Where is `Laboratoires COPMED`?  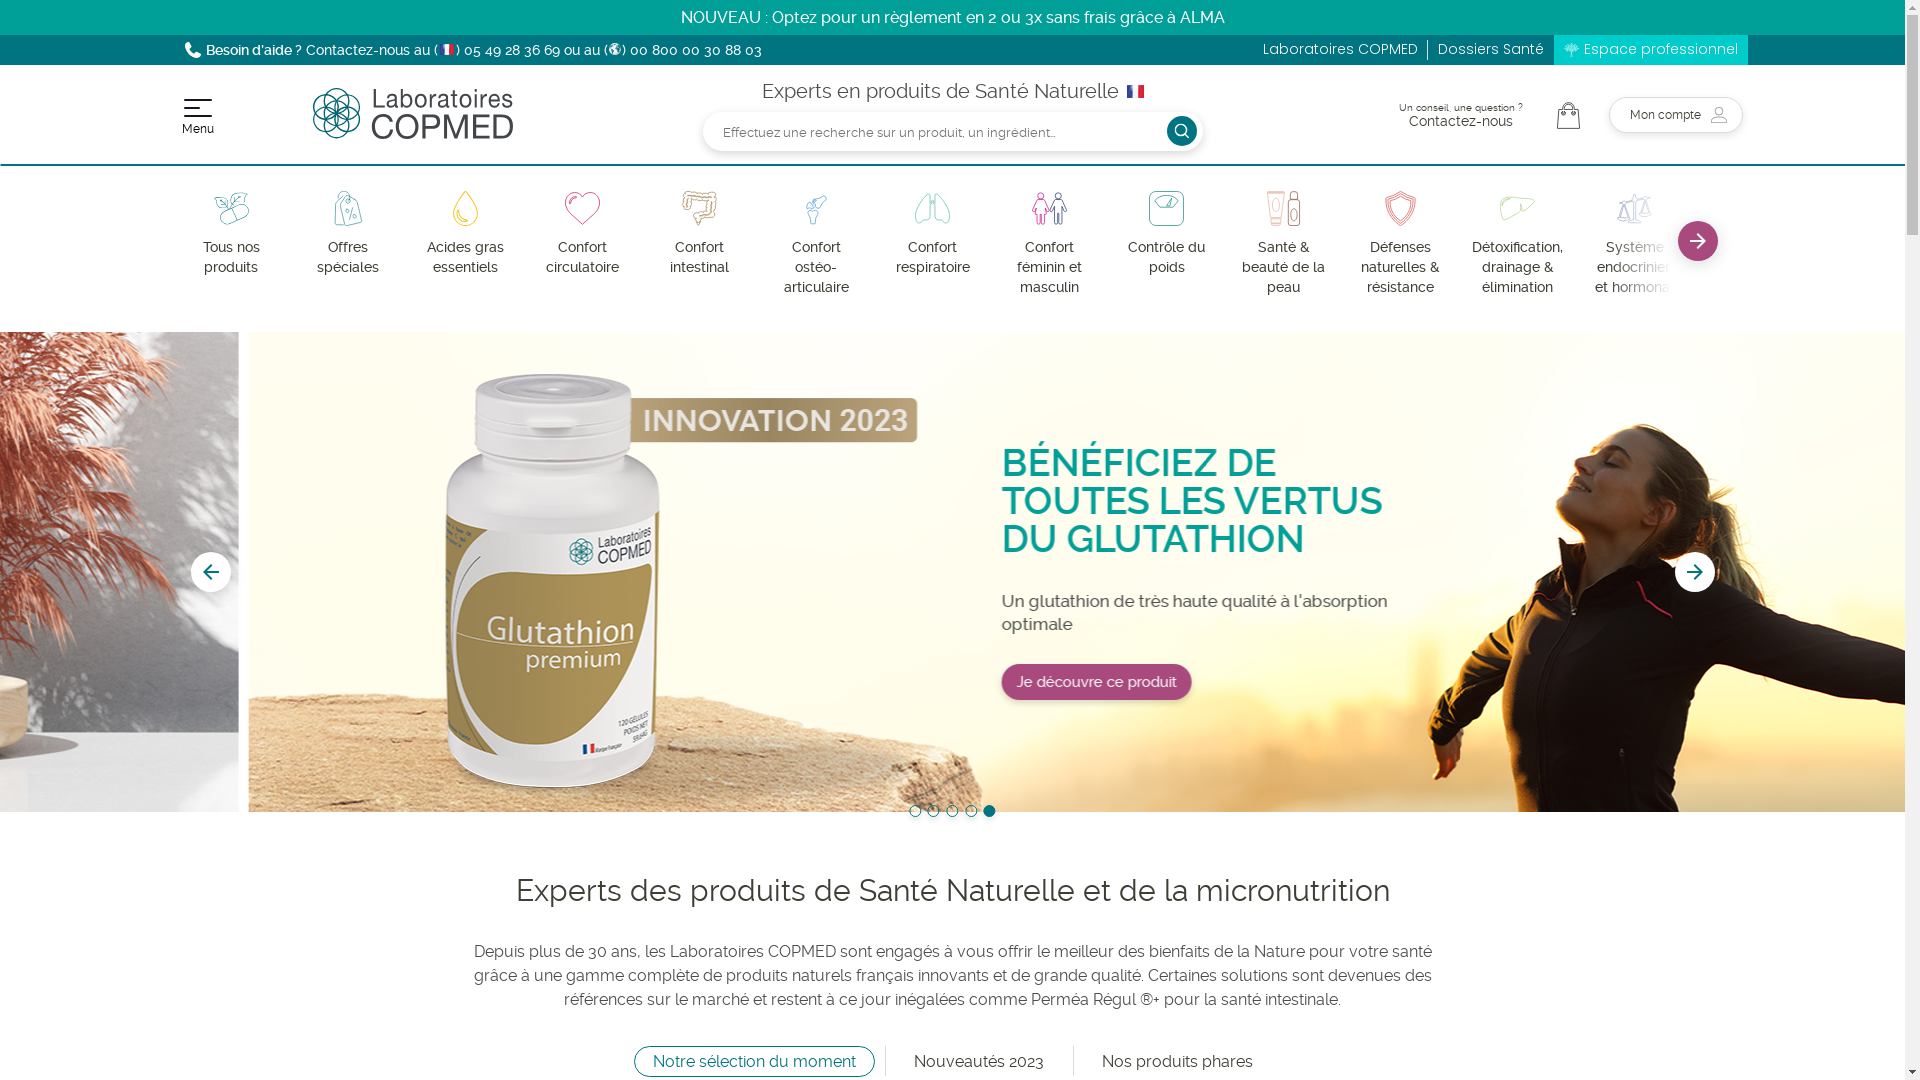 Laboratoires COPMED is located at coordinates (412, 134).